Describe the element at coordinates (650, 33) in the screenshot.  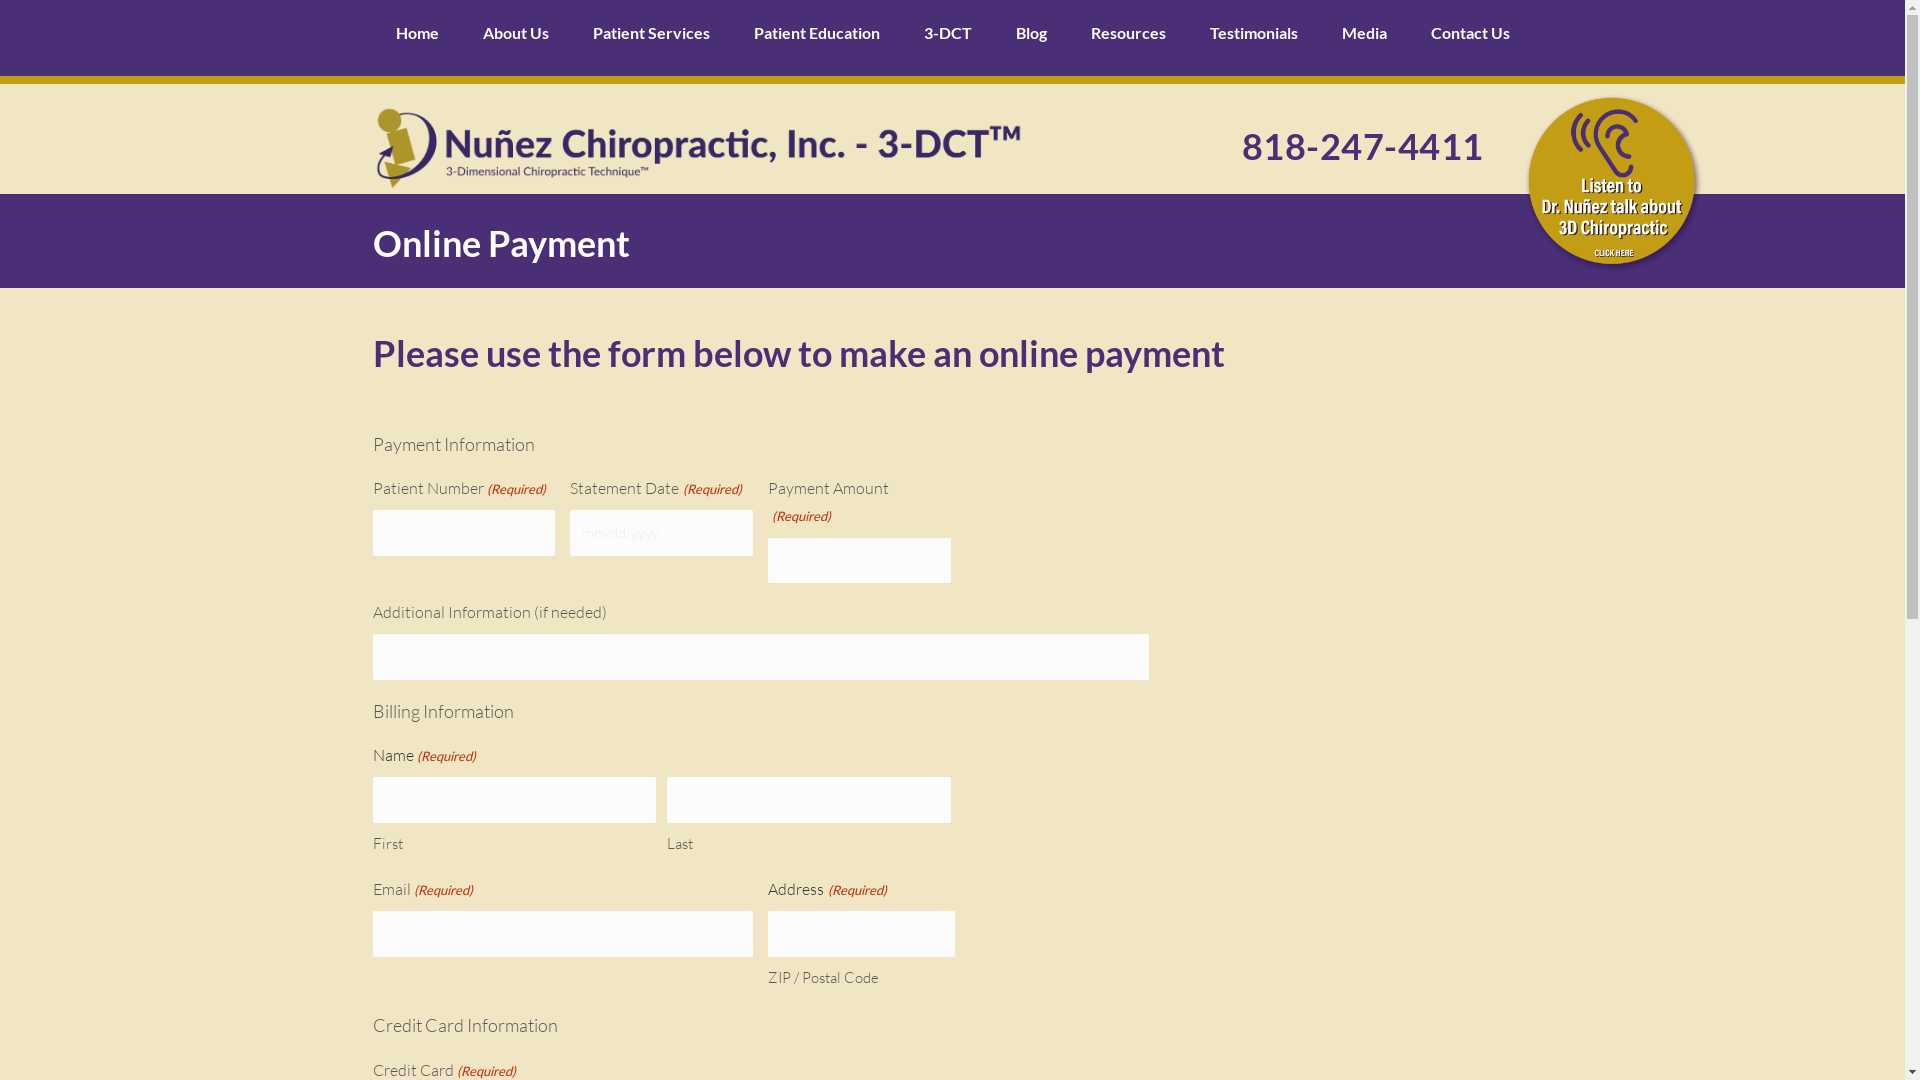
I see `Patient Services` at that location.